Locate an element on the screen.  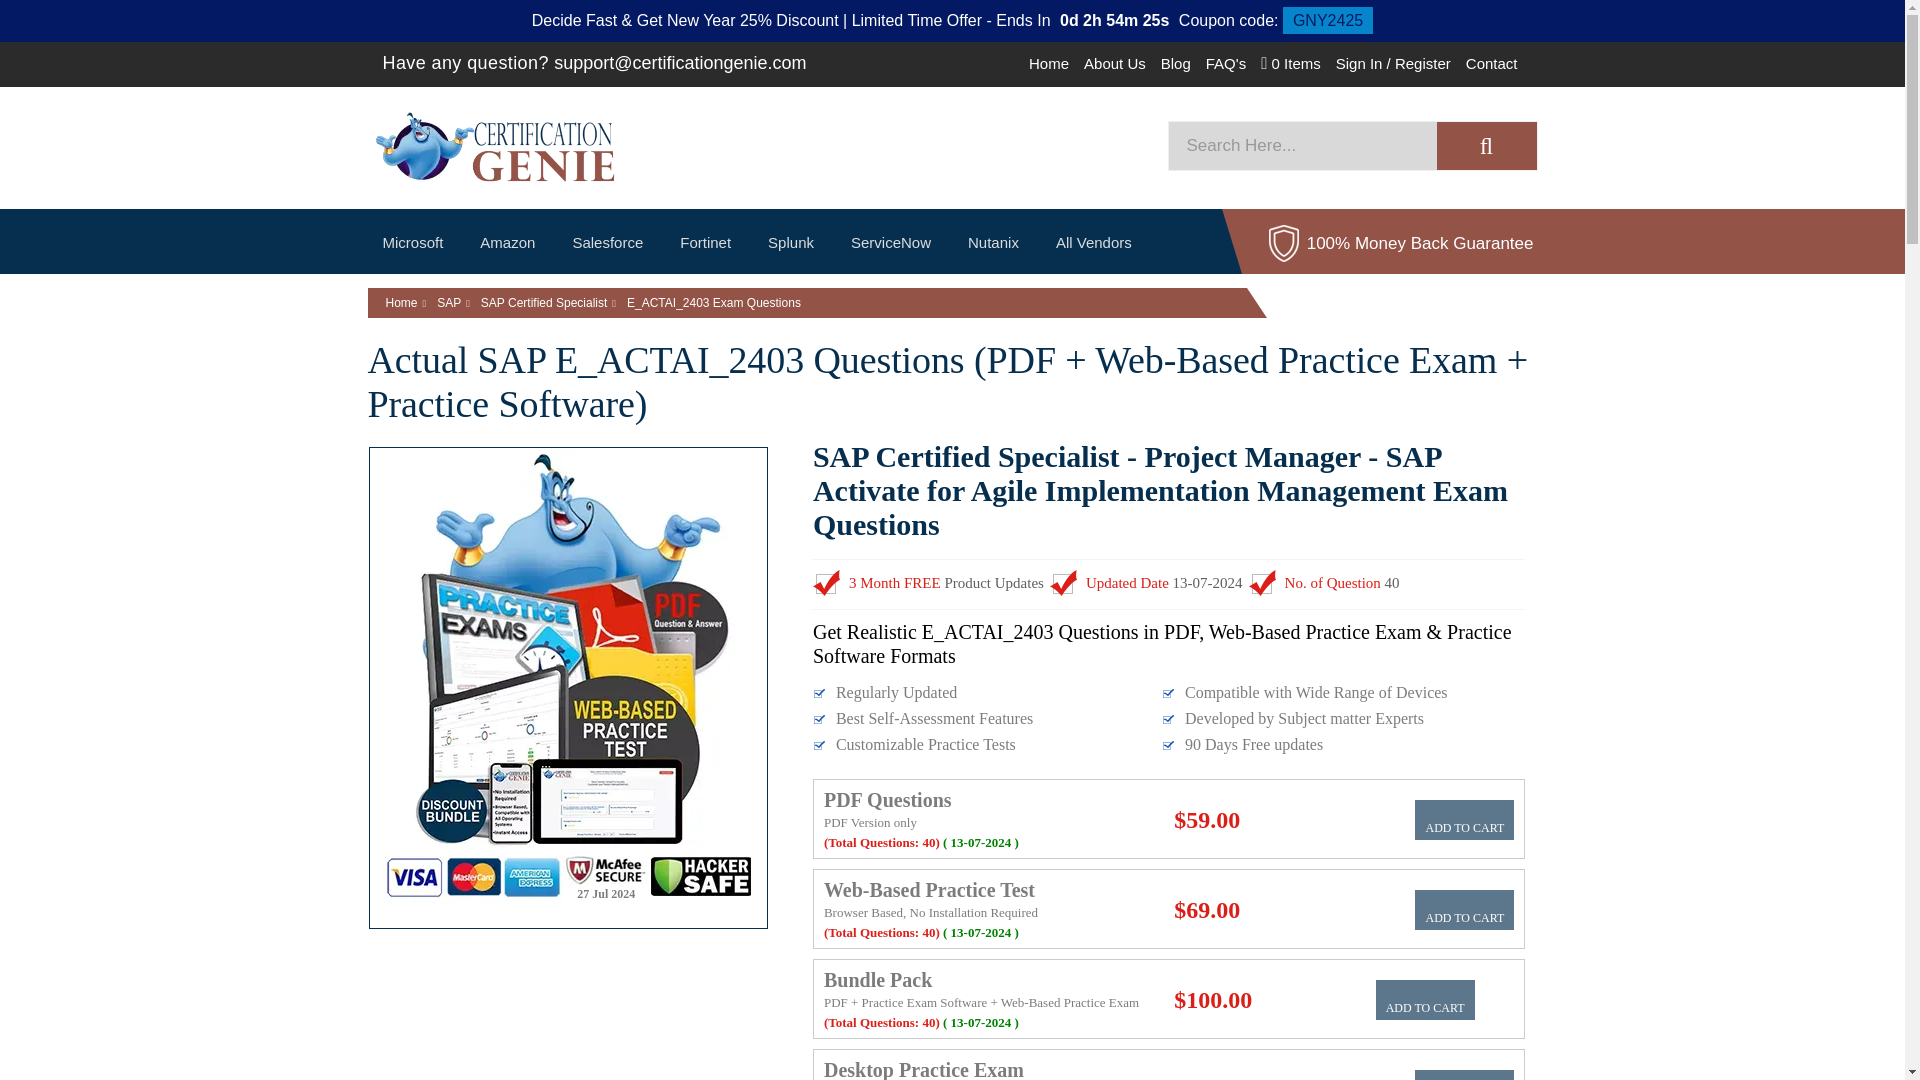
All Vendors is located at coordinates (1094, 242).